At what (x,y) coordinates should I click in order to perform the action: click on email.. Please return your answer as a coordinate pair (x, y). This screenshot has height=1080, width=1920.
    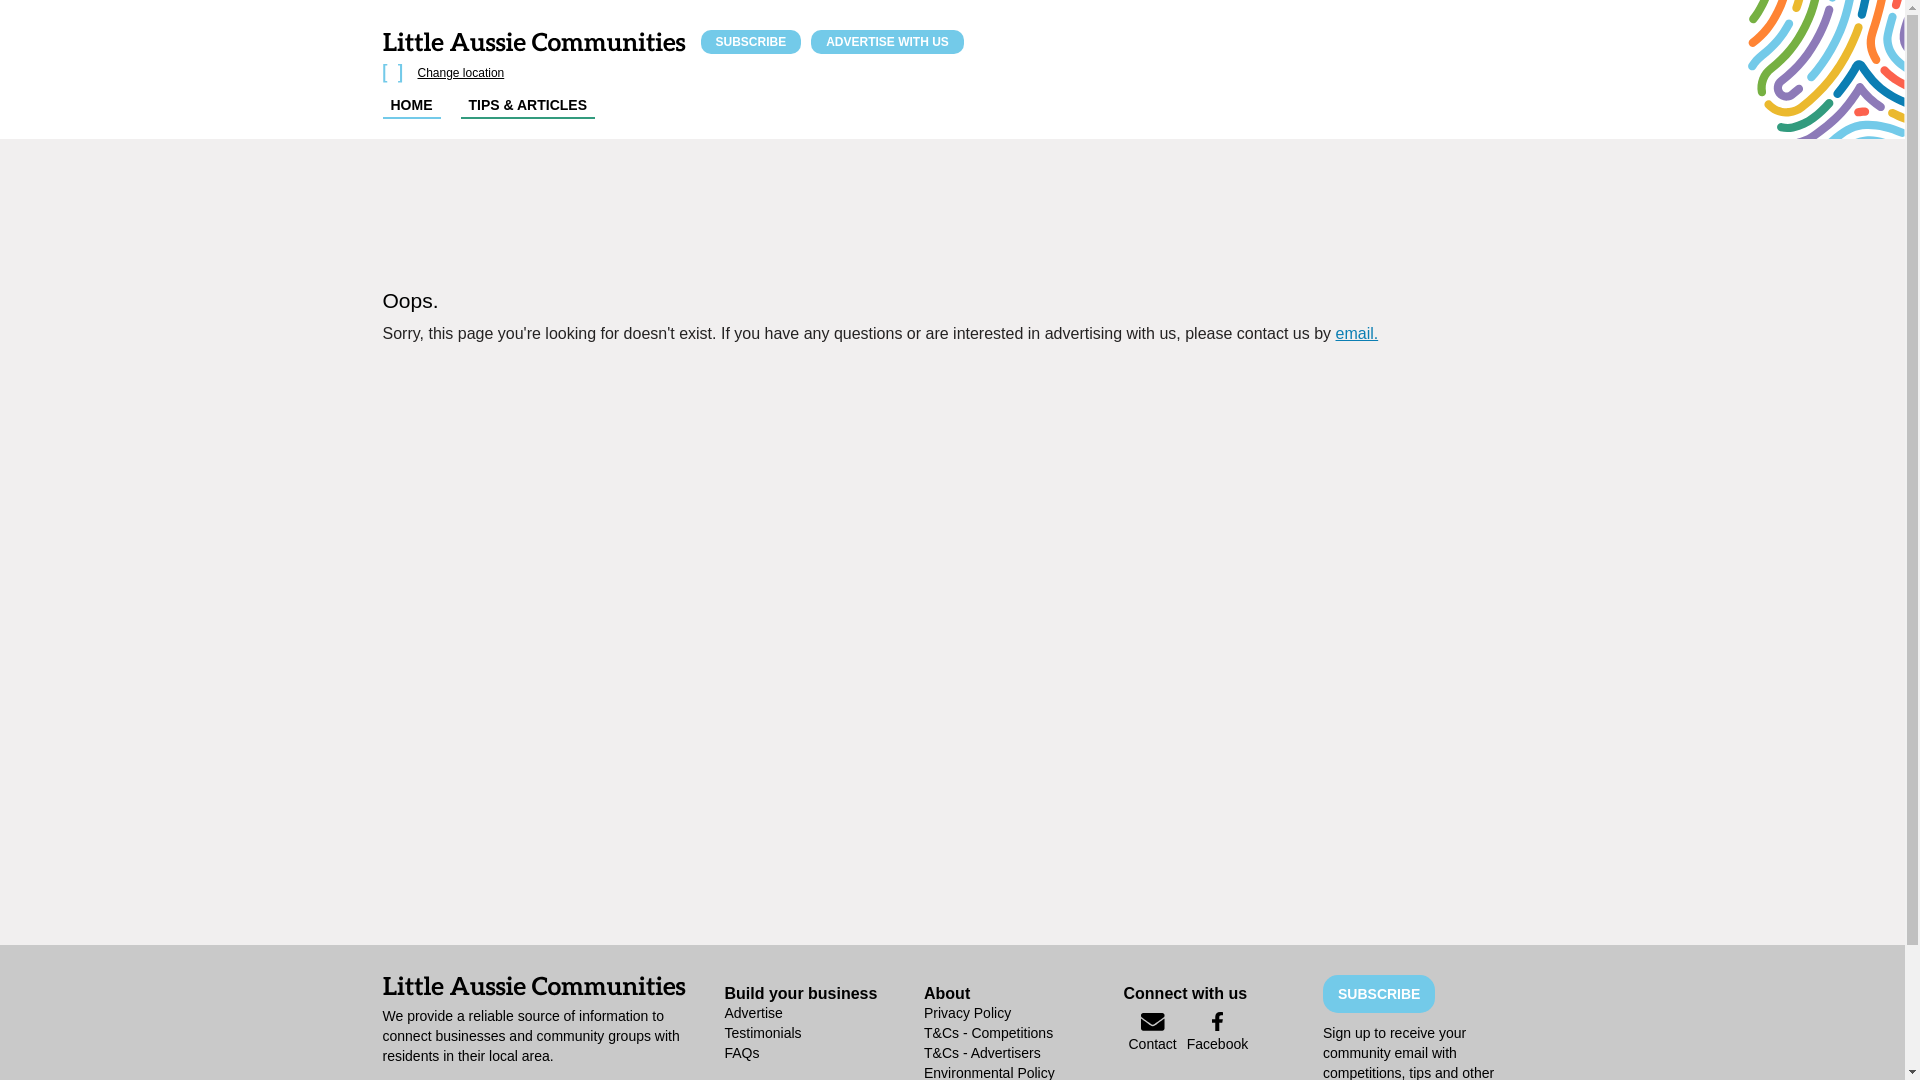
    Looking at the image, I should click on (1358, 334).